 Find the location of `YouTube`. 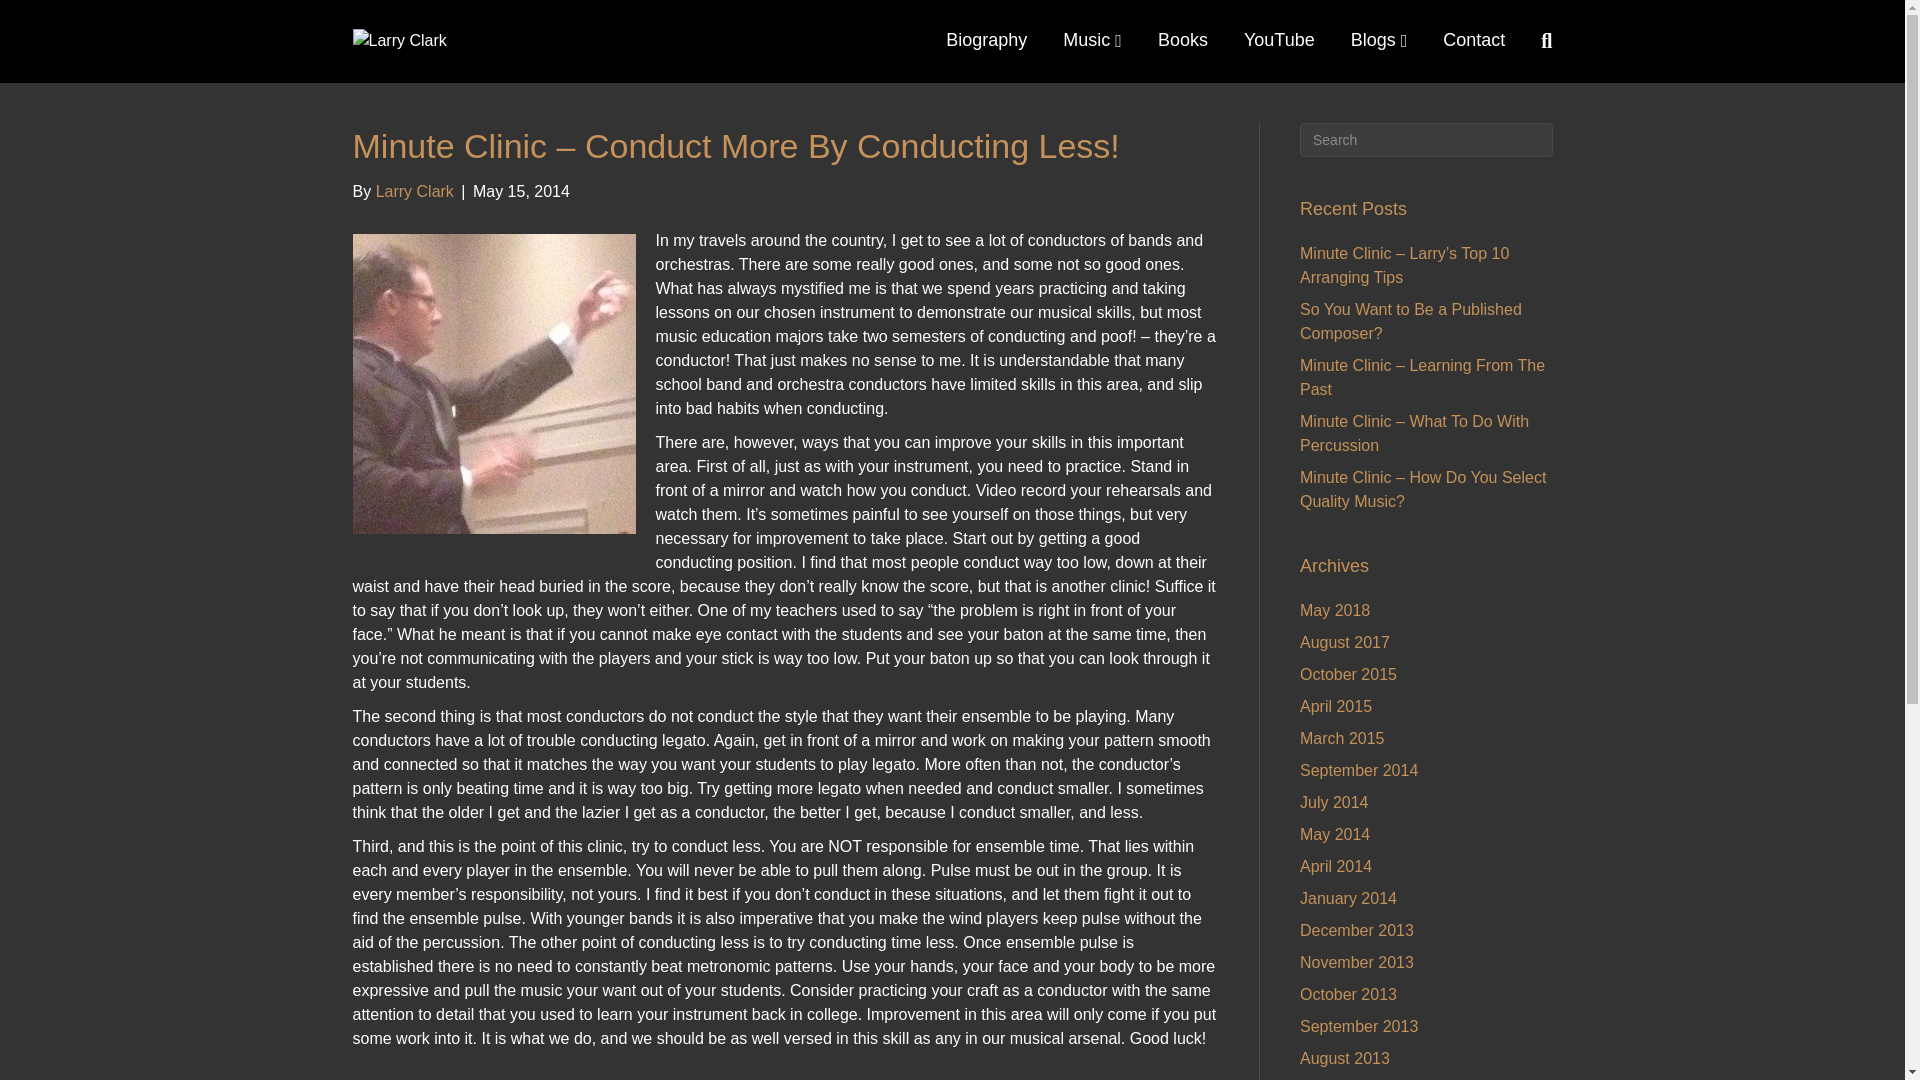

YouTube is located at coordinates (1279, 40).